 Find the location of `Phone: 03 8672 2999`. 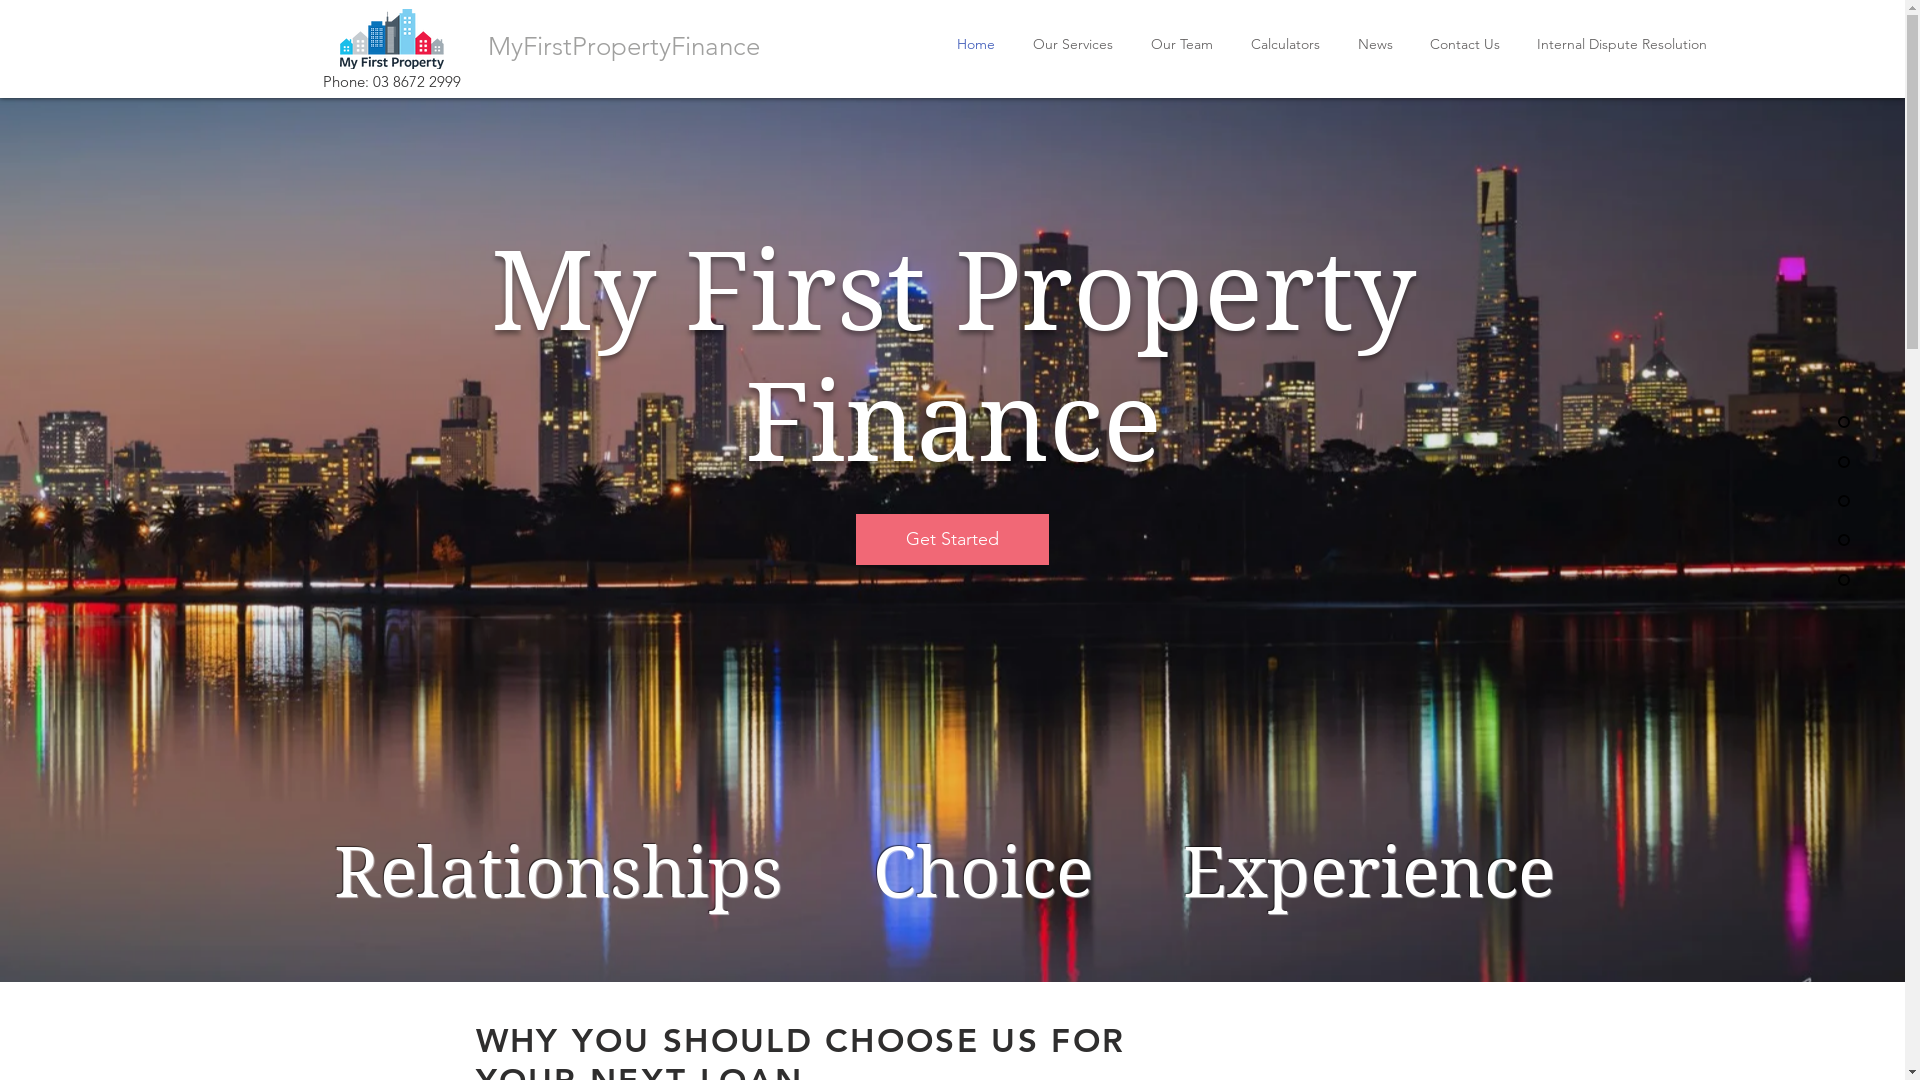

Phone: 03 8672 2999 is located at coordinates (391, 82).